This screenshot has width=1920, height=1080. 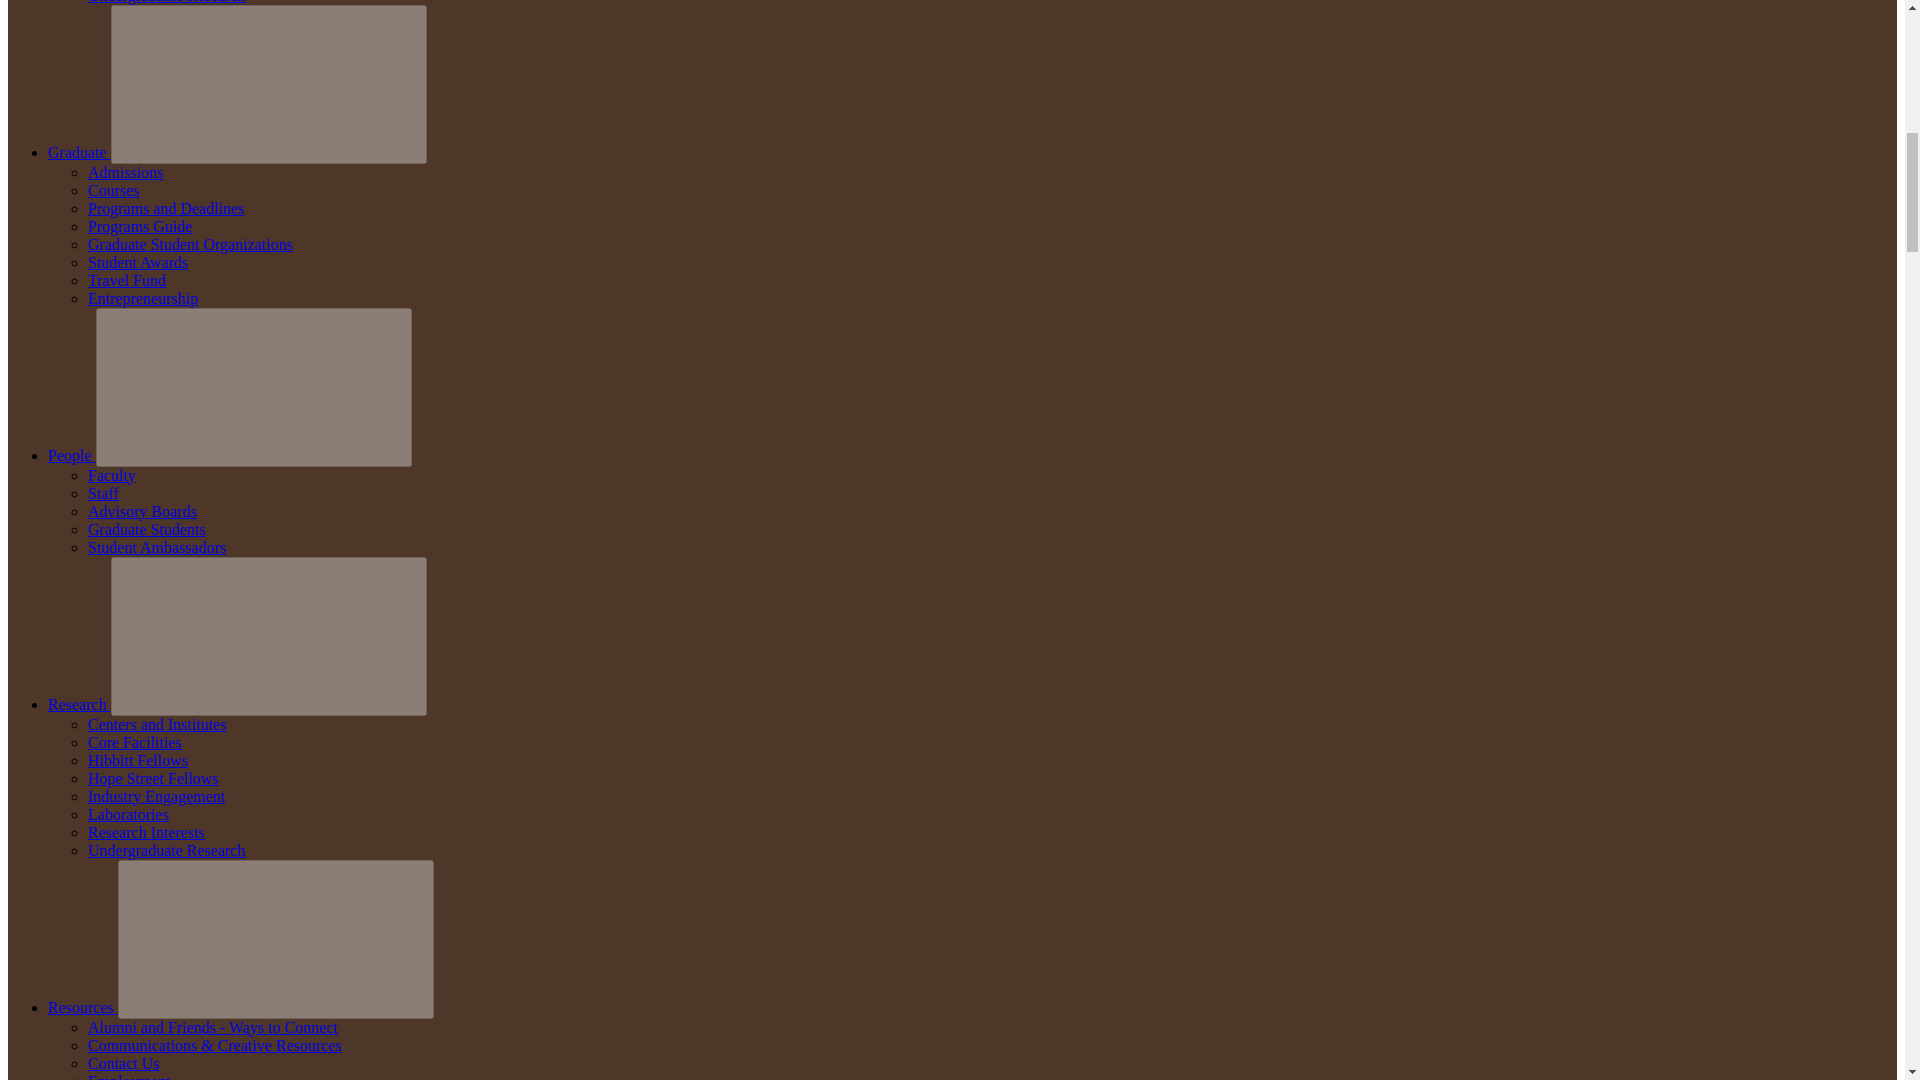 What do you see at coordinates (104, 493) in the screenshot?
I see `Staff` at bounding box center [104, 493].